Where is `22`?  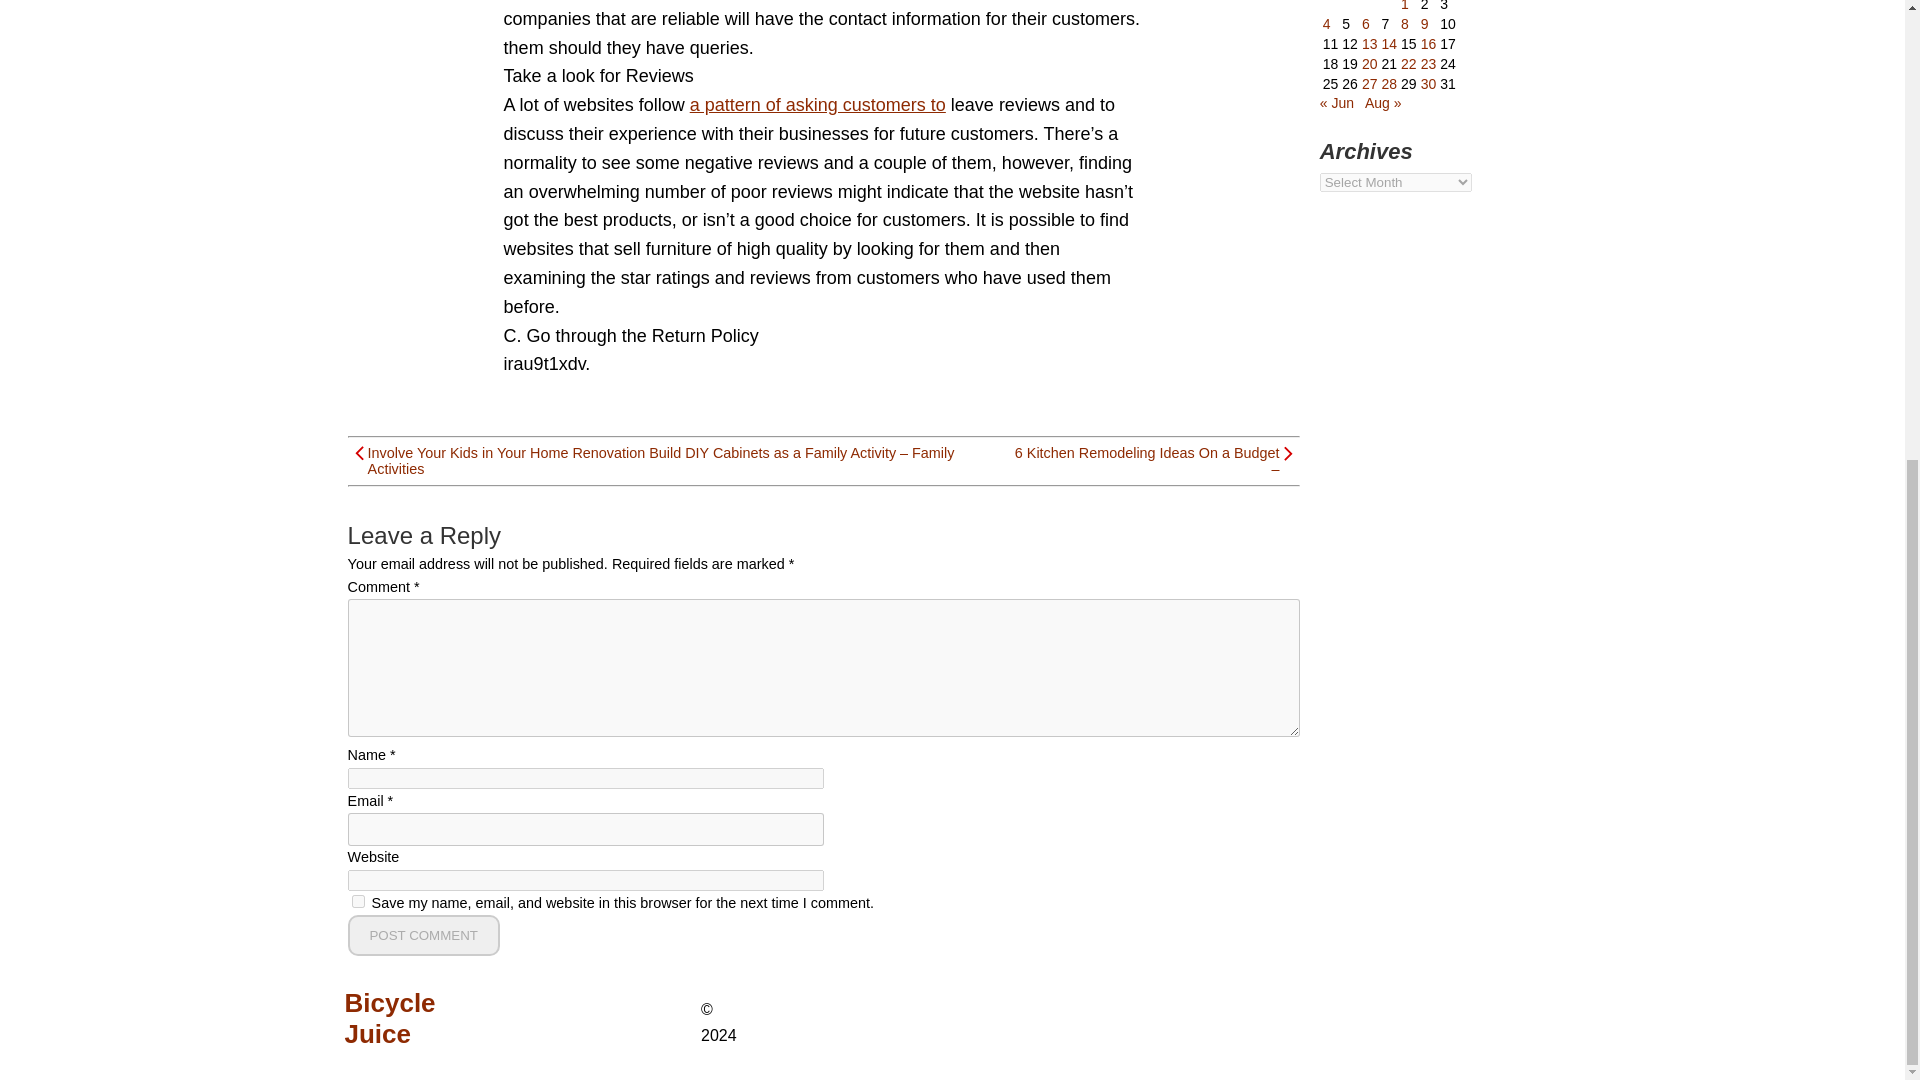 22 is located at coordinates (1408, 64).